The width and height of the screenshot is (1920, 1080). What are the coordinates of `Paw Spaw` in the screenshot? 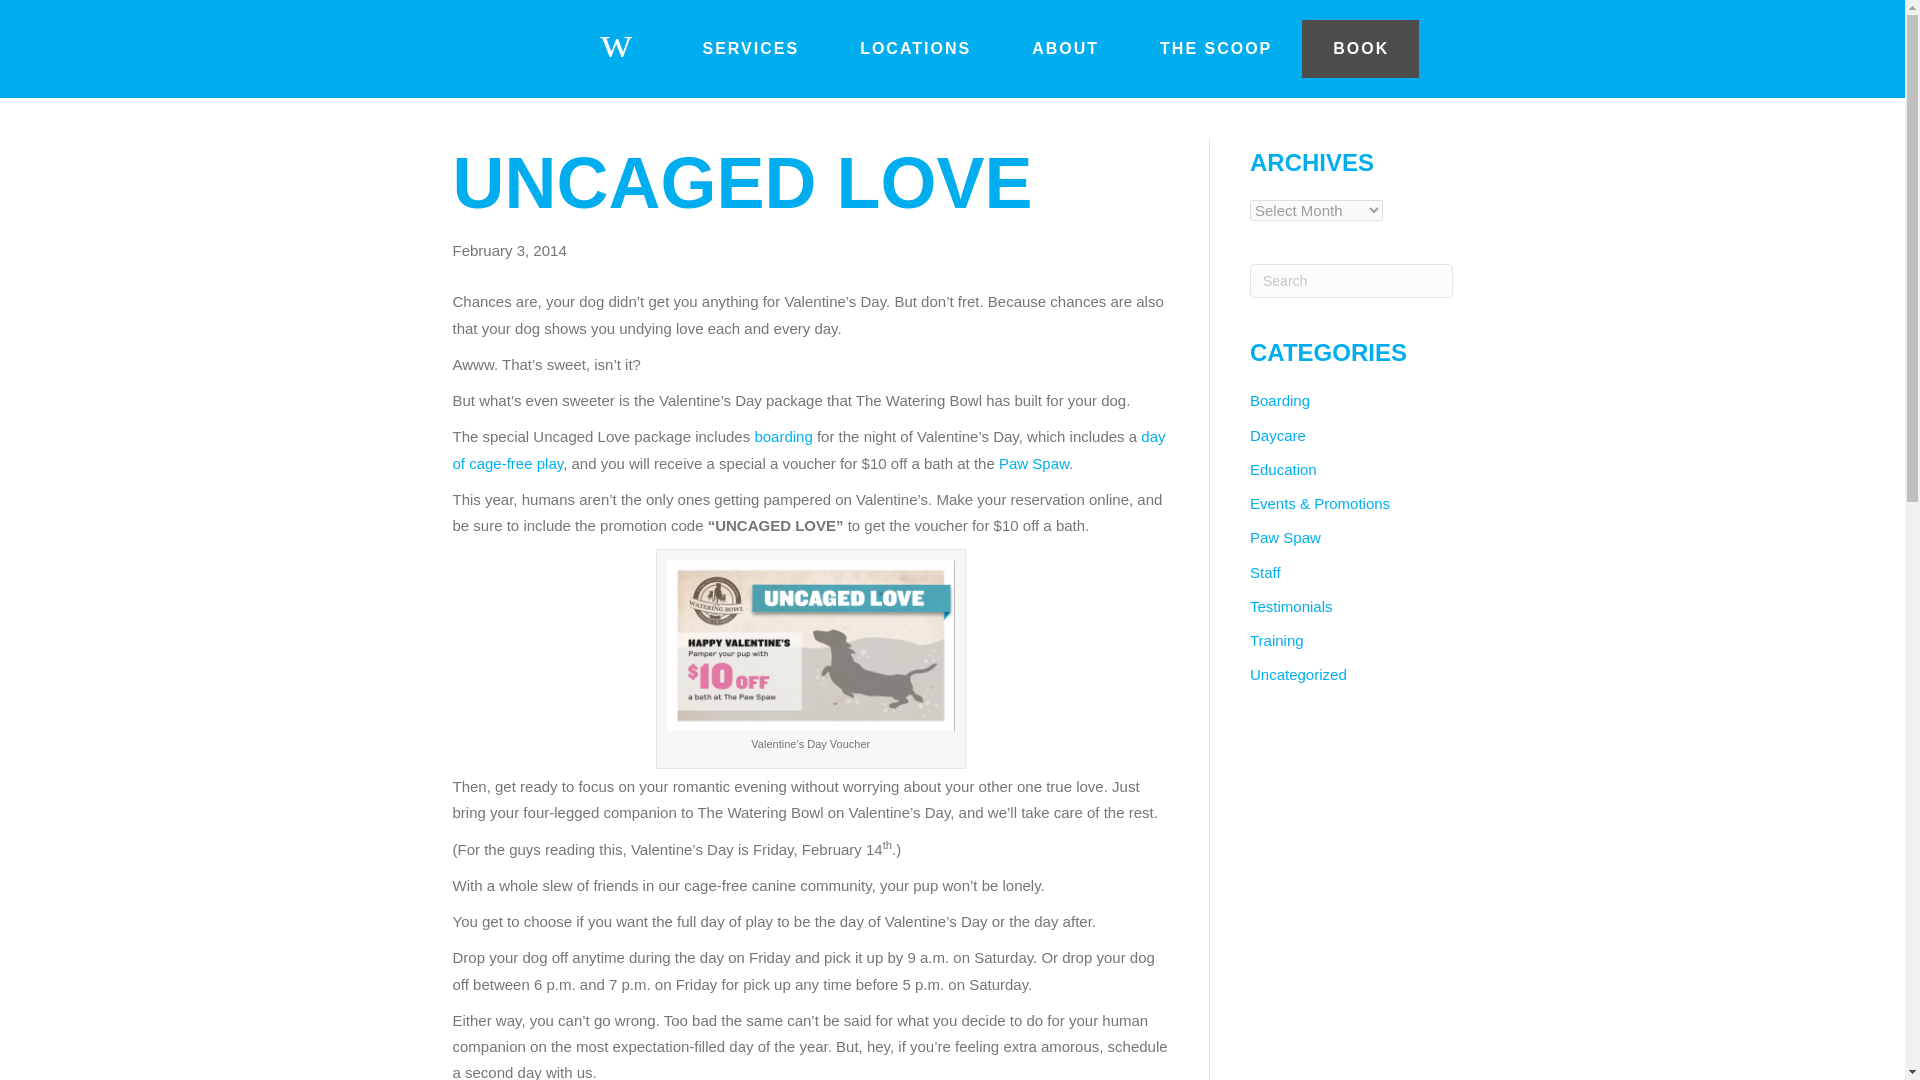 It's located at (1034, 462).